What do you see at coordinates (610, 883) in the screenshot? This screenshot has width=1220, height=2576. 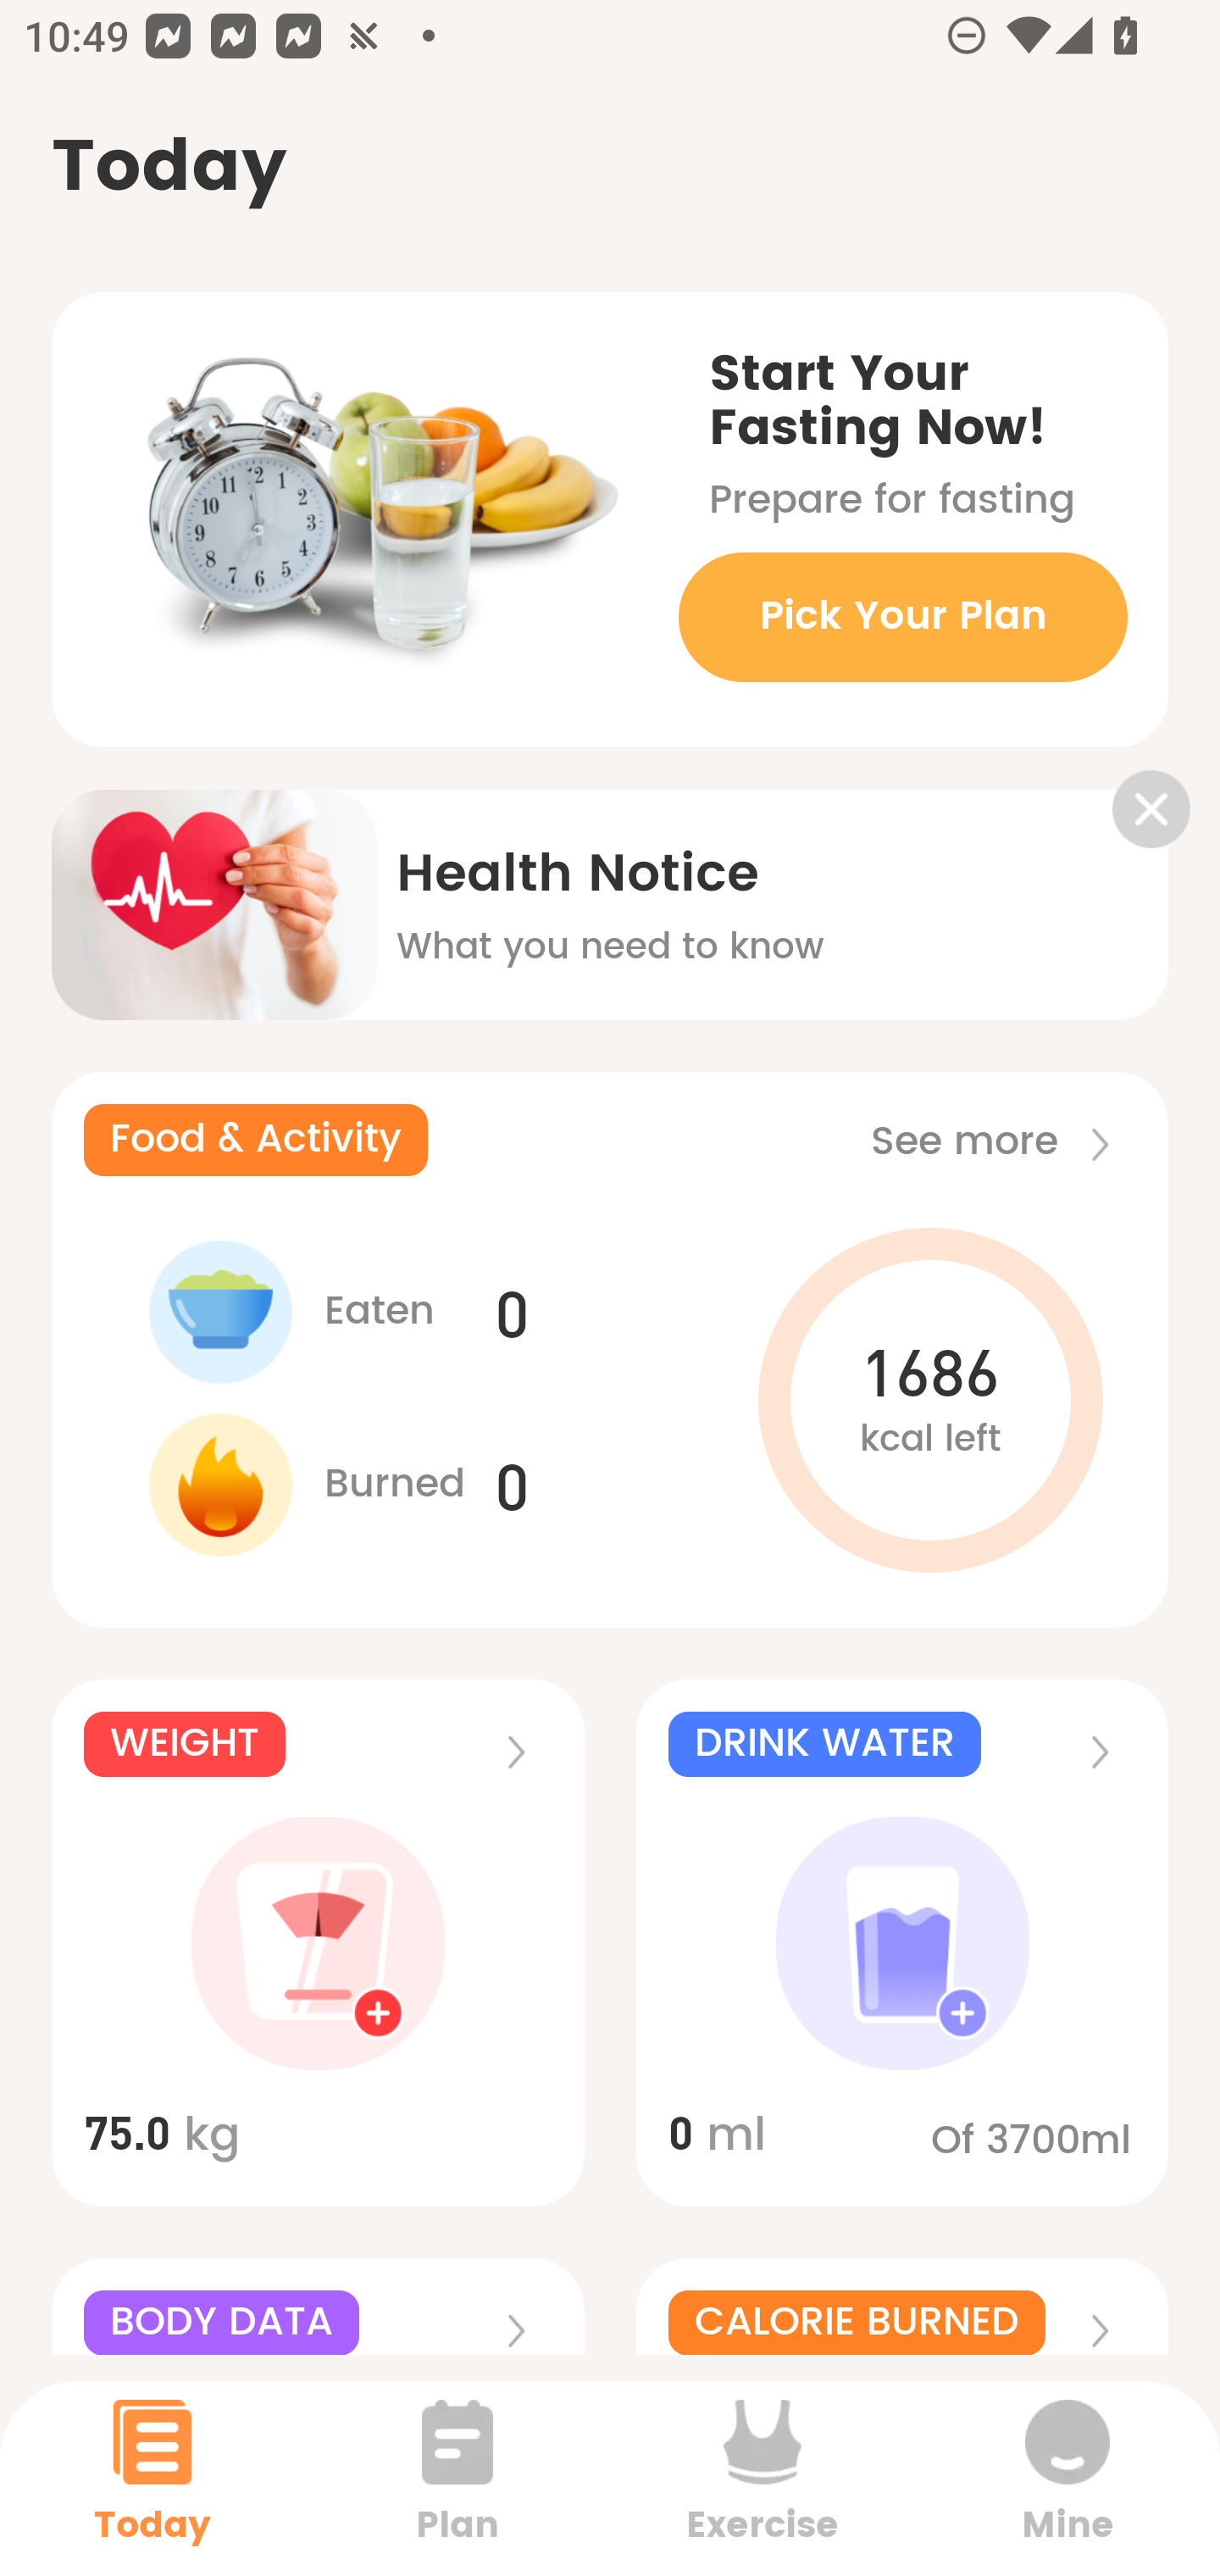 I see `Health Notice What you need to know` at bounding box center [610, 883].